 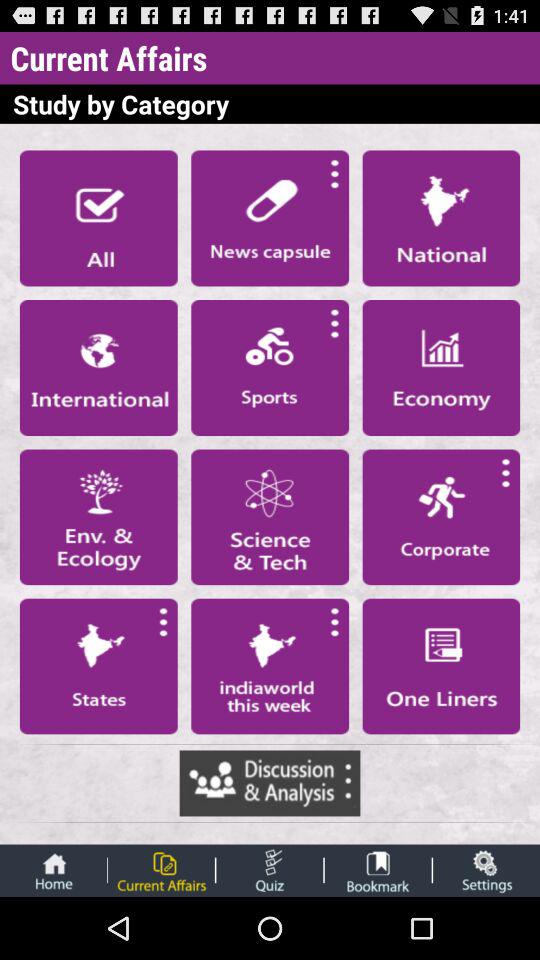 What do you see at coordinates (270, 666) in the screenshot?
I see `indiaworld this week category` at bounding box center [270, 666].